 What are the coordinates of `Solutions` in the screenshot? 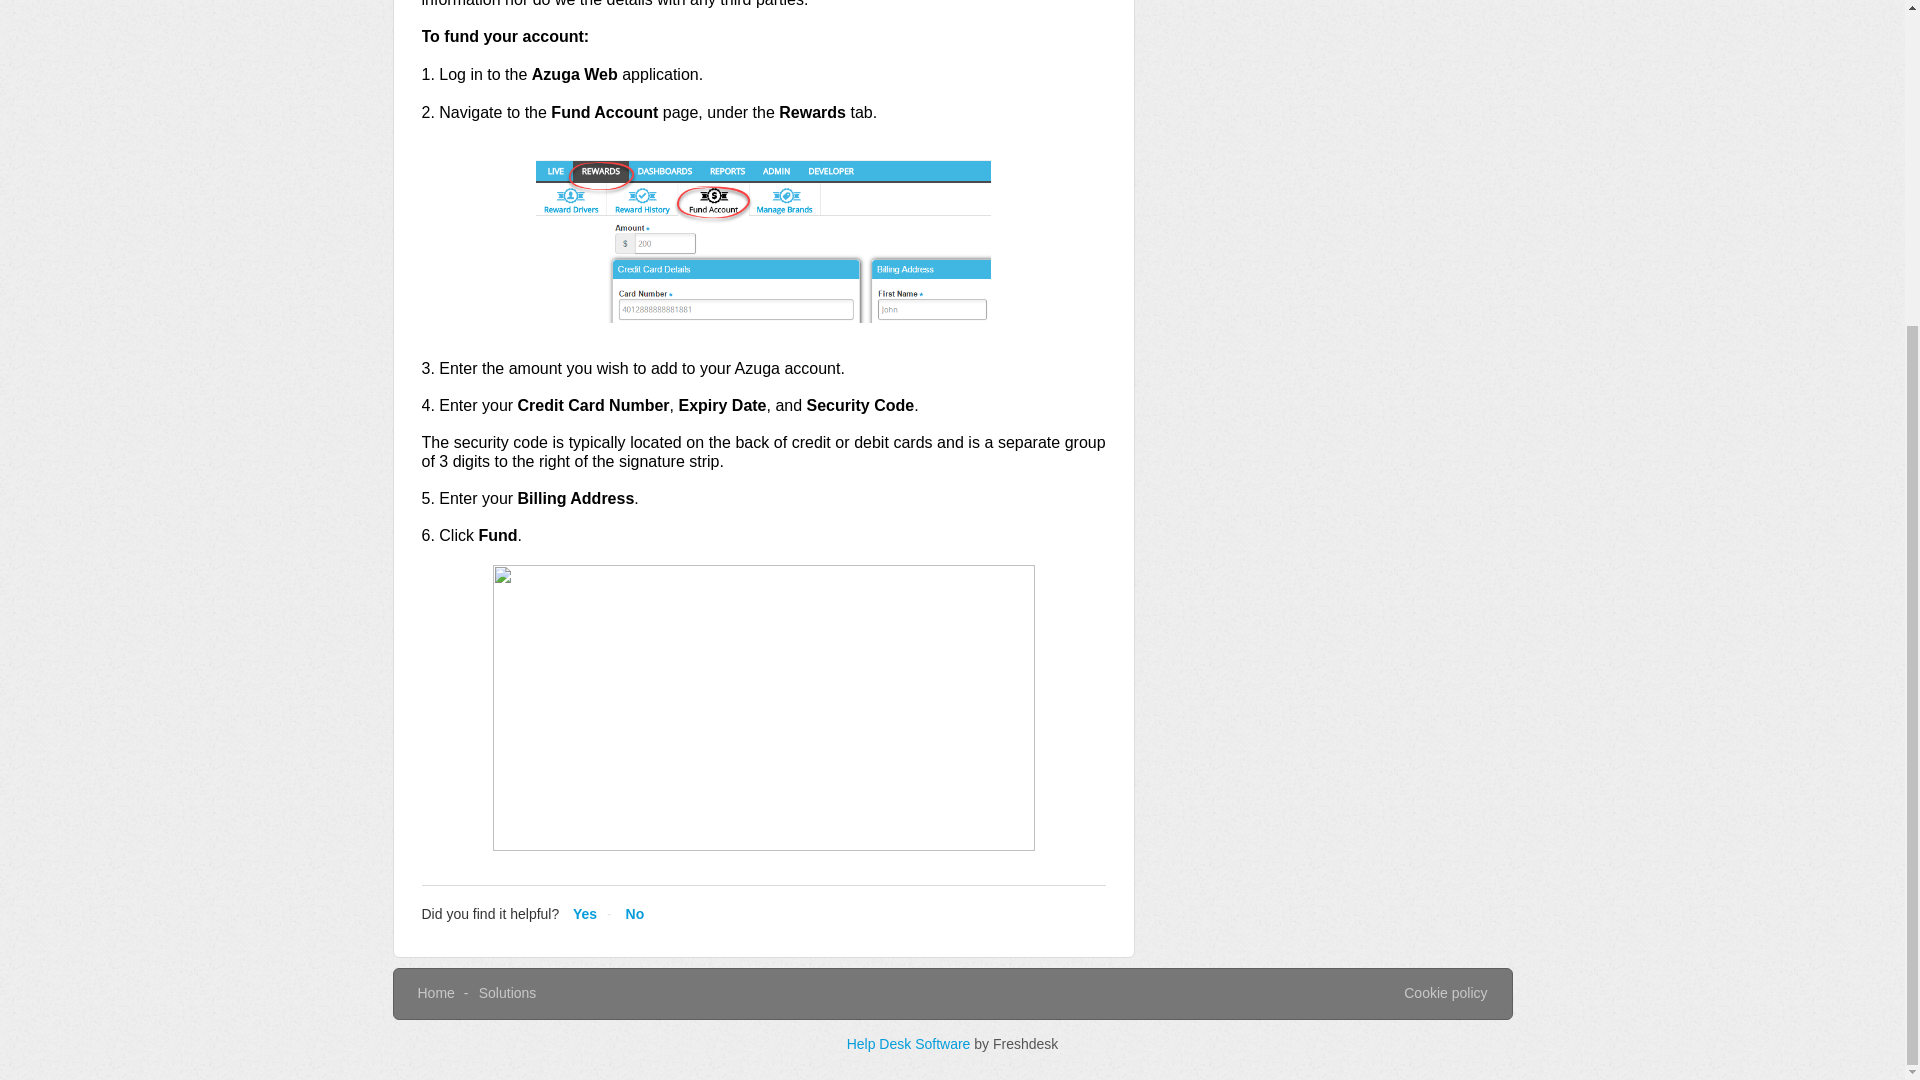 It's located at (508, 992).